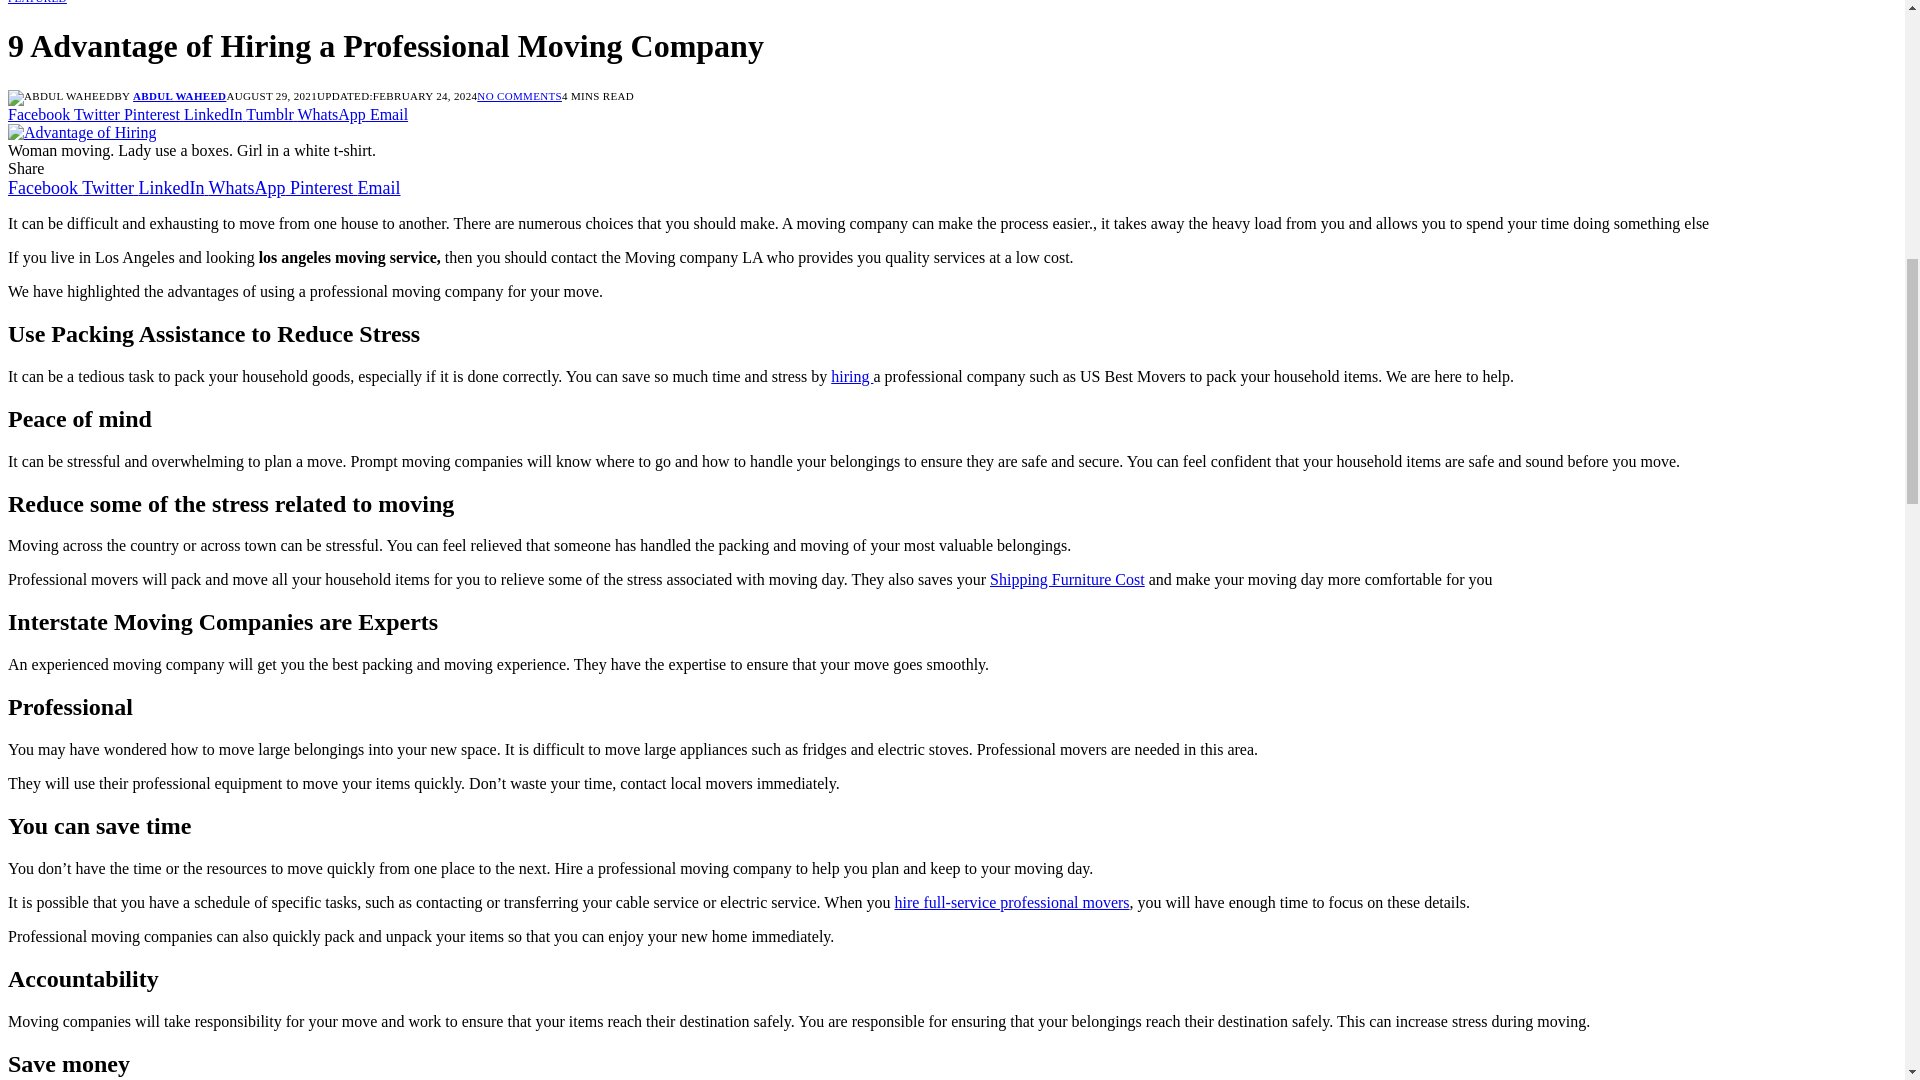  I want to click on Share on WhatsApp, so click(332, 114).